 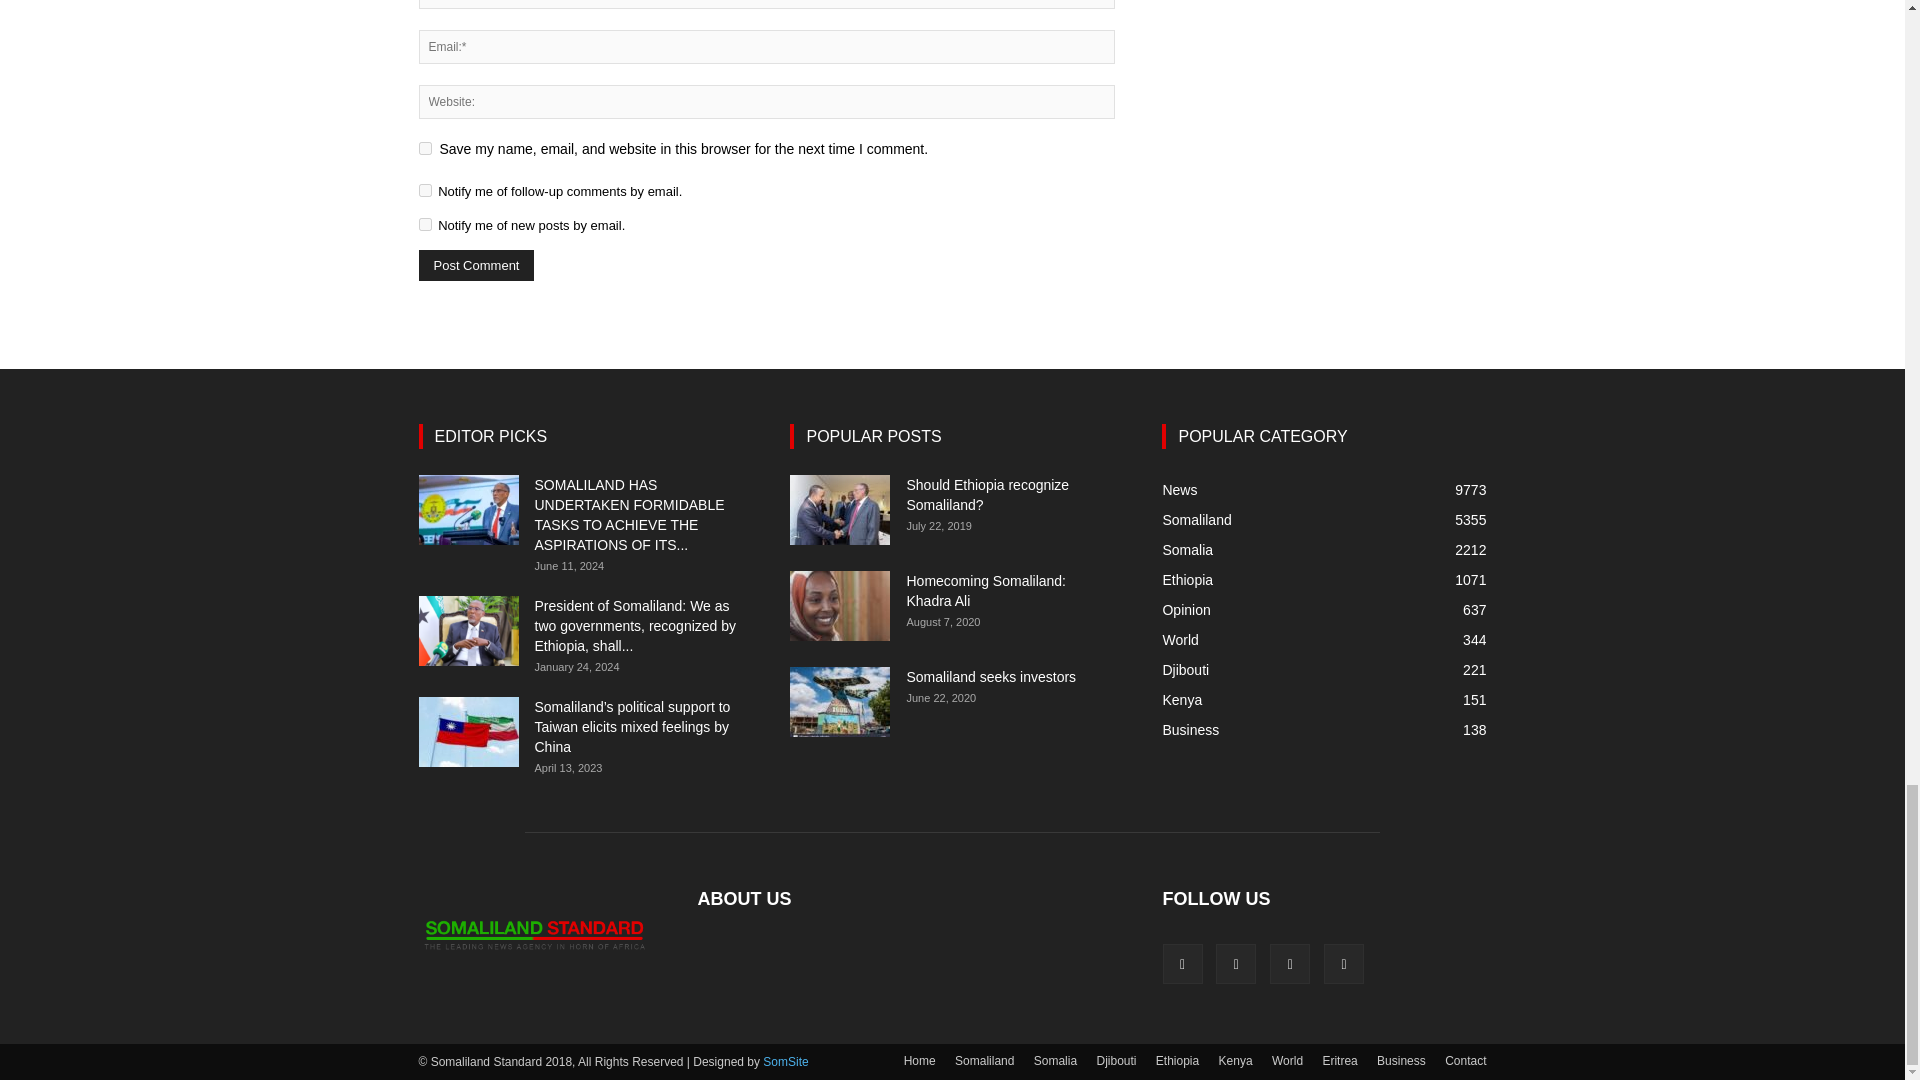 What do you see at coordinates (476, 264) in the screenshot?
I see `Post Comment` at bounding box center [476, 264].